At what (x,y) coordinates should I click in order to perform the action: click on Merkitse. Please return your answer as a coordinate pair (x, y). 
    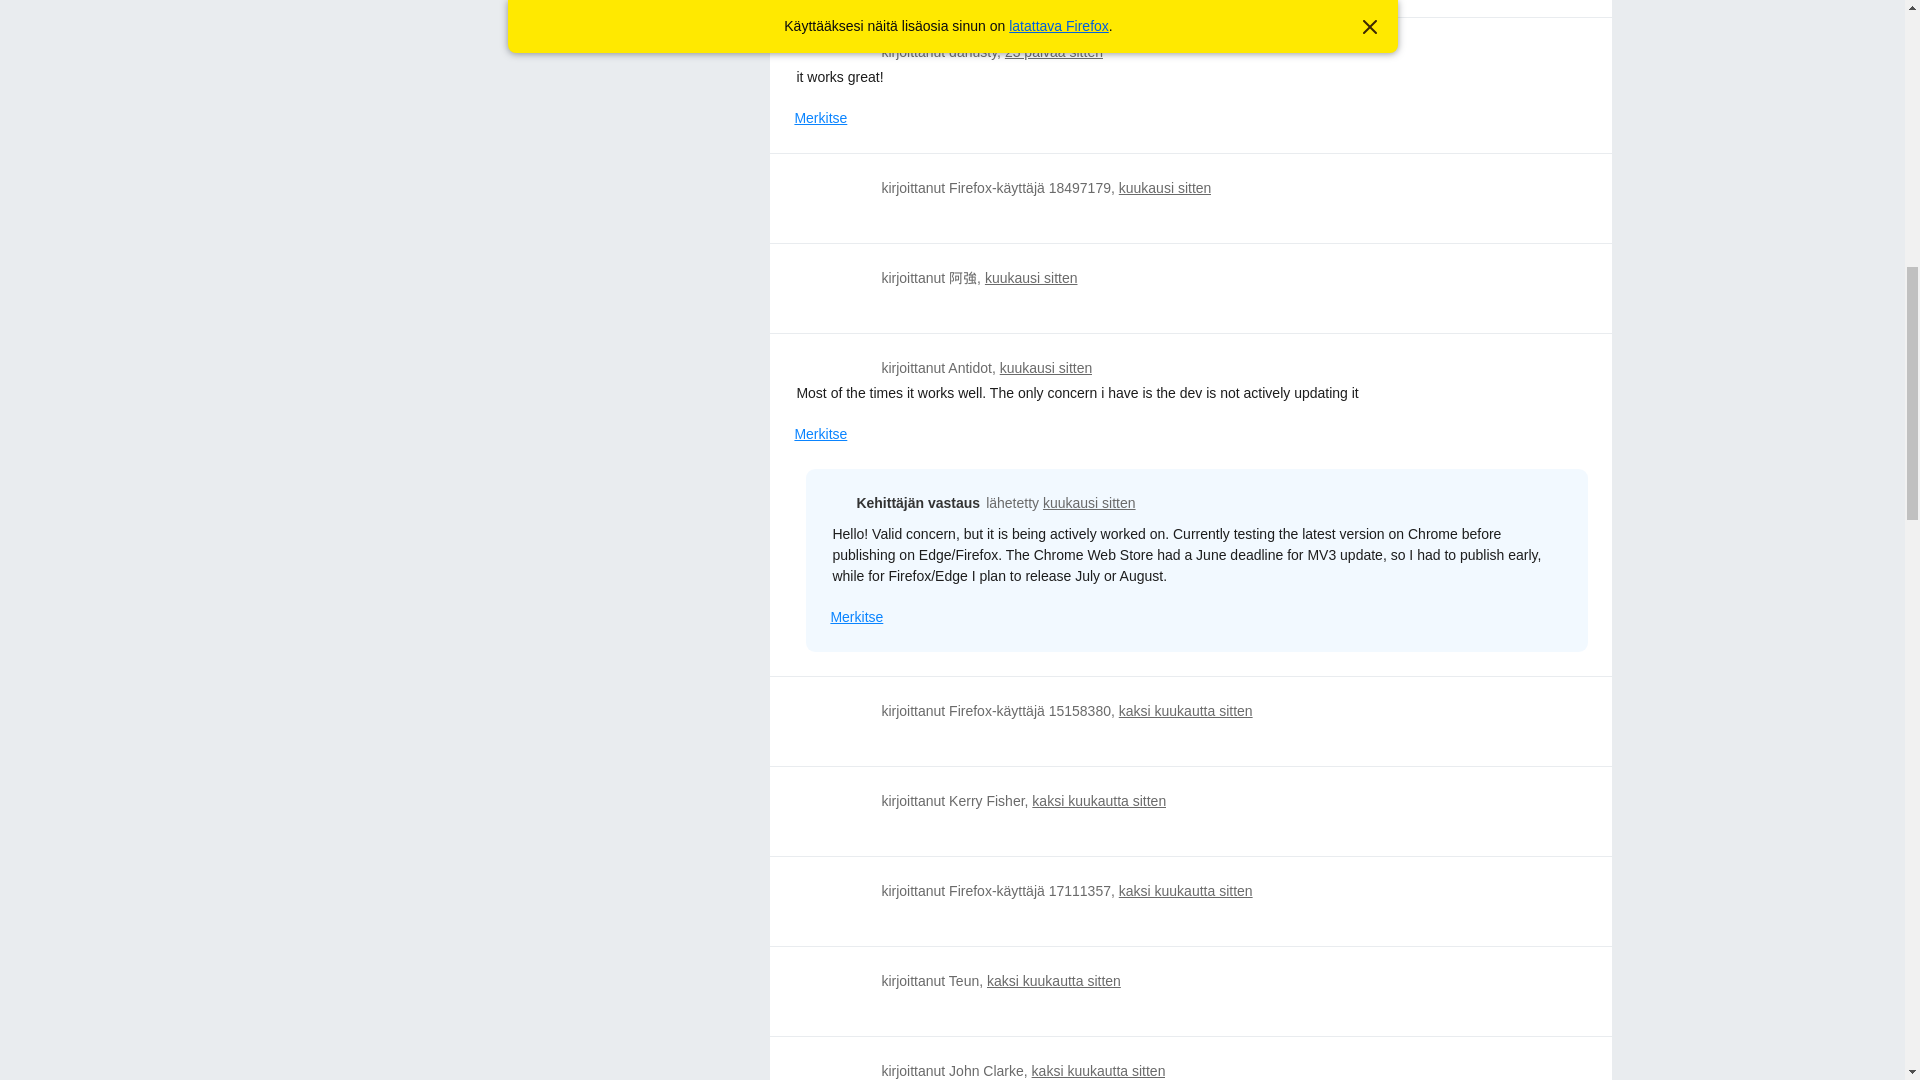
    Looking at the image, I should click on (820, 118).